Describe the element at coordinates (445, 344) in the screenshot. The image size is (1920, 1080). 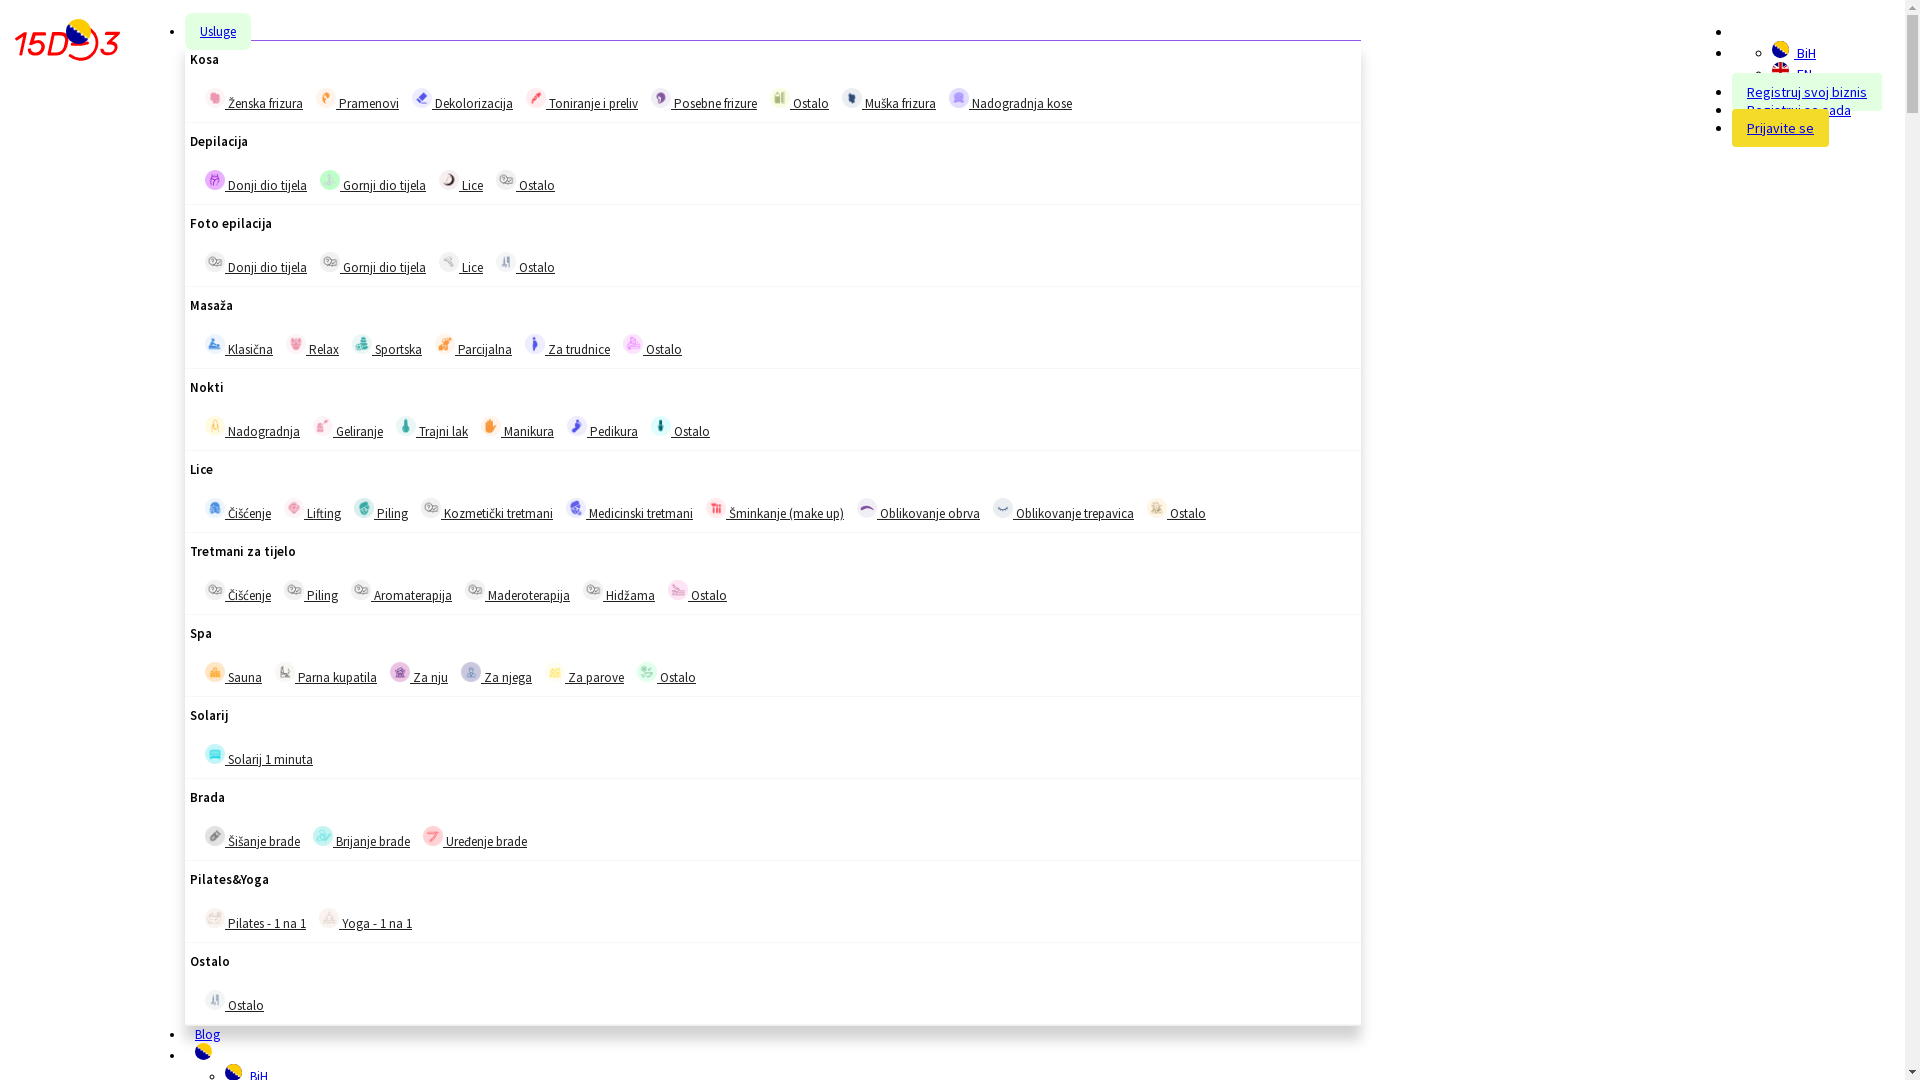
I see `Parcijalna` at that location.